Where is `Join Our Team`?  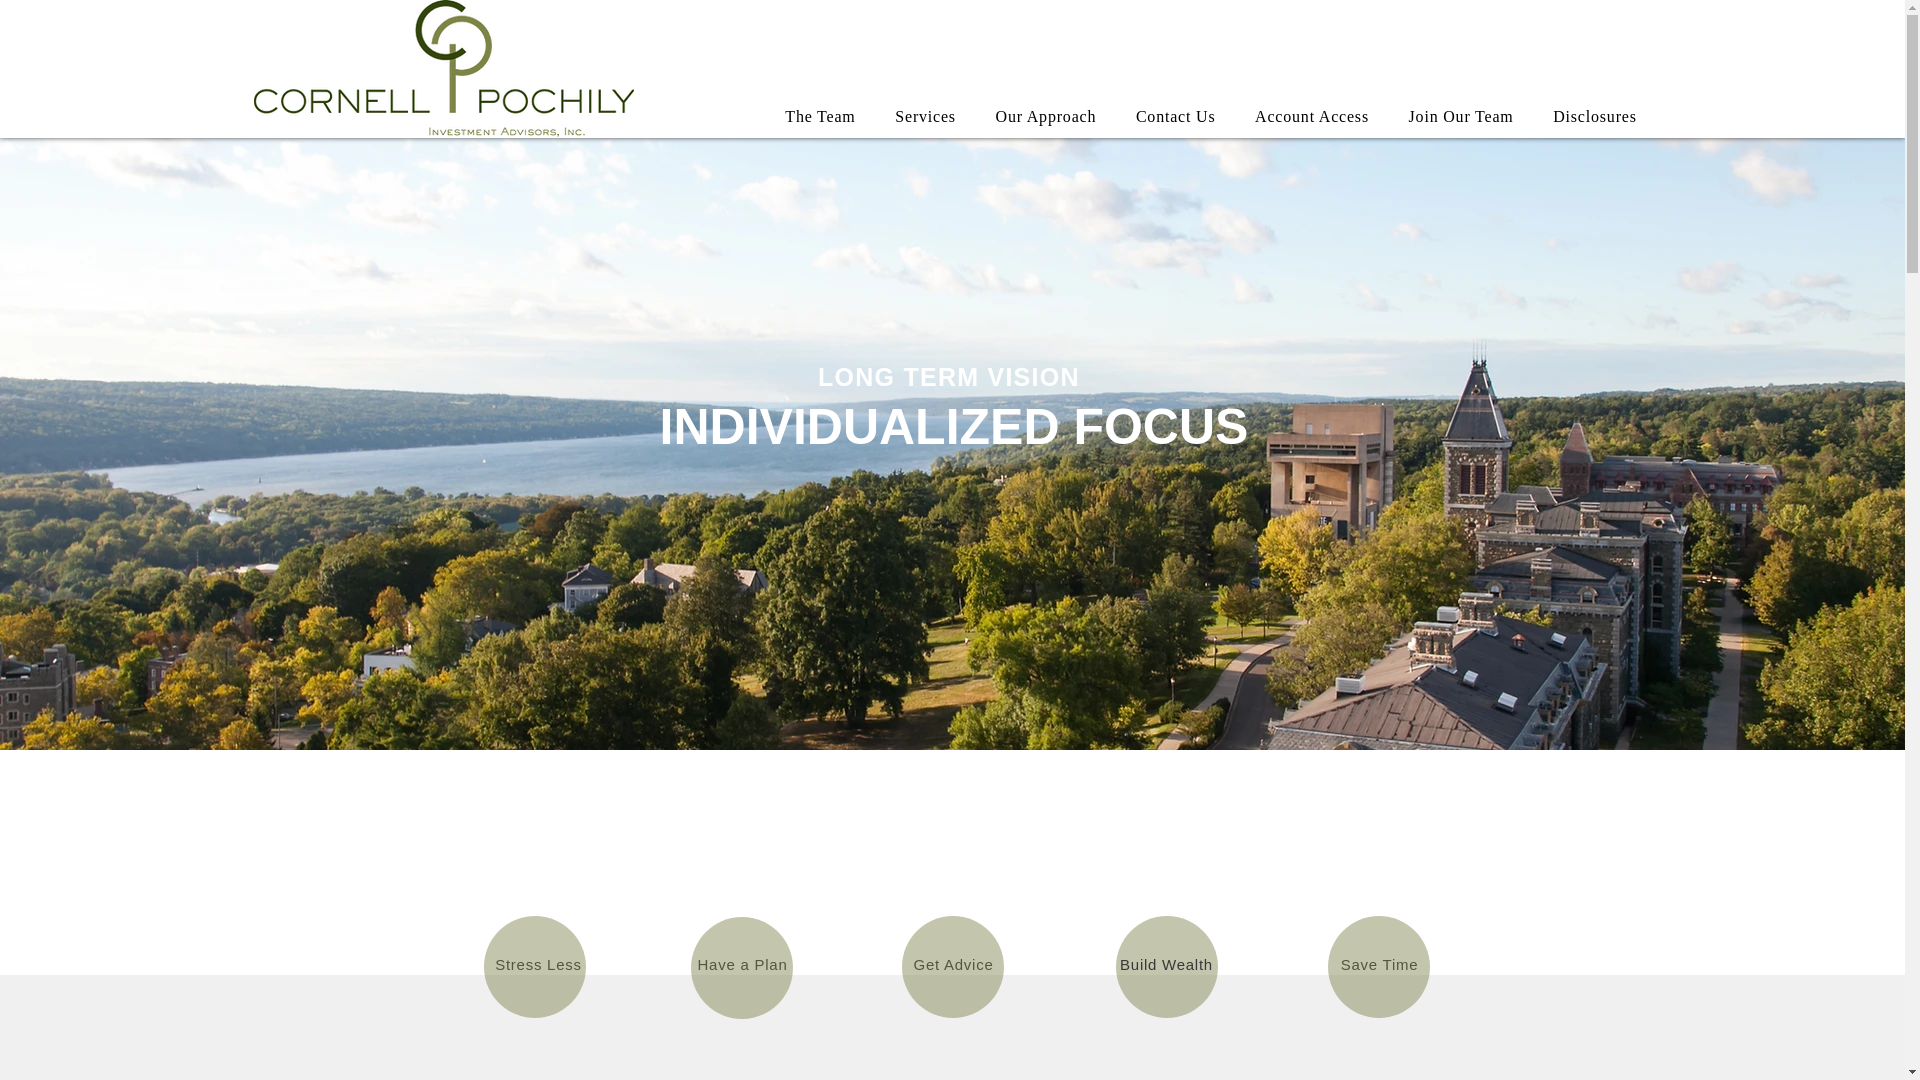
Join Our Team is located at coordinates (1462, 117).